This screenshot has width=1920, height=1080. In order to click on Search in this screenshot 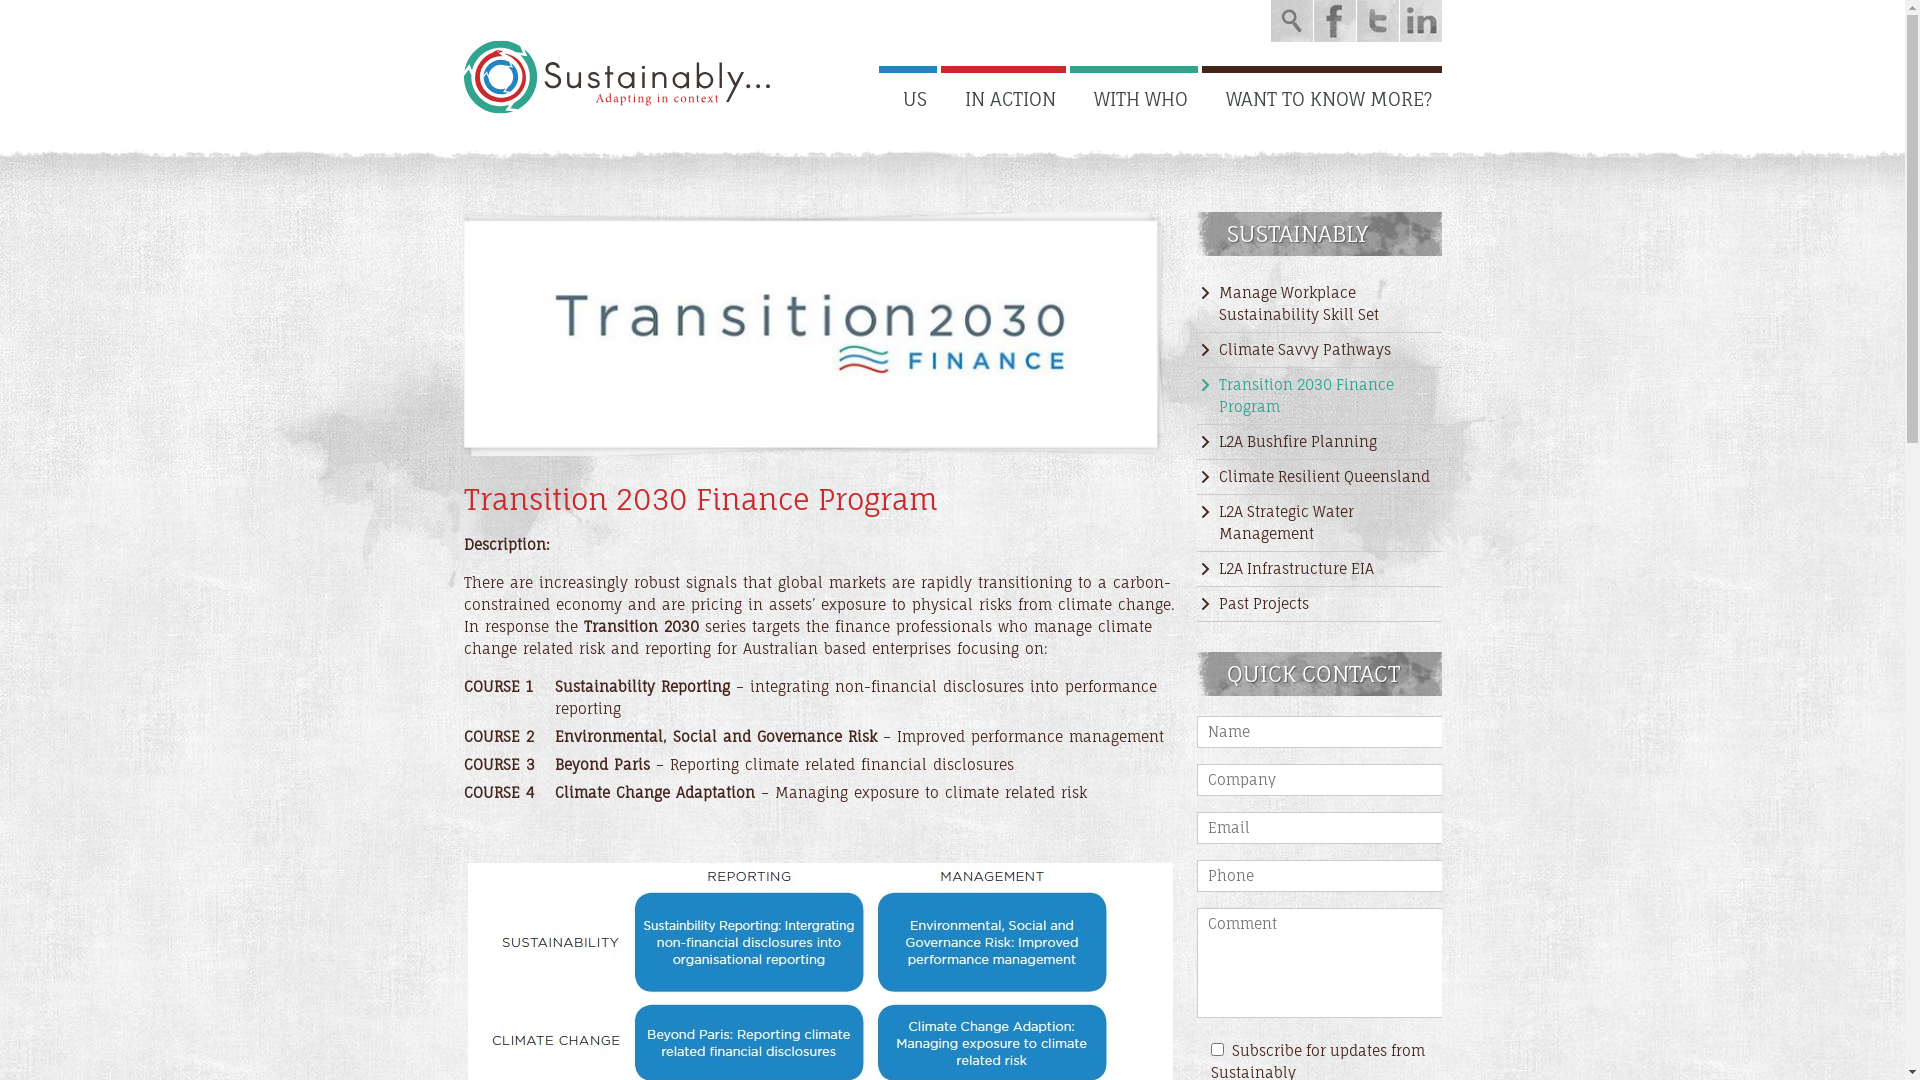, I will do `click(1291, 21)`.